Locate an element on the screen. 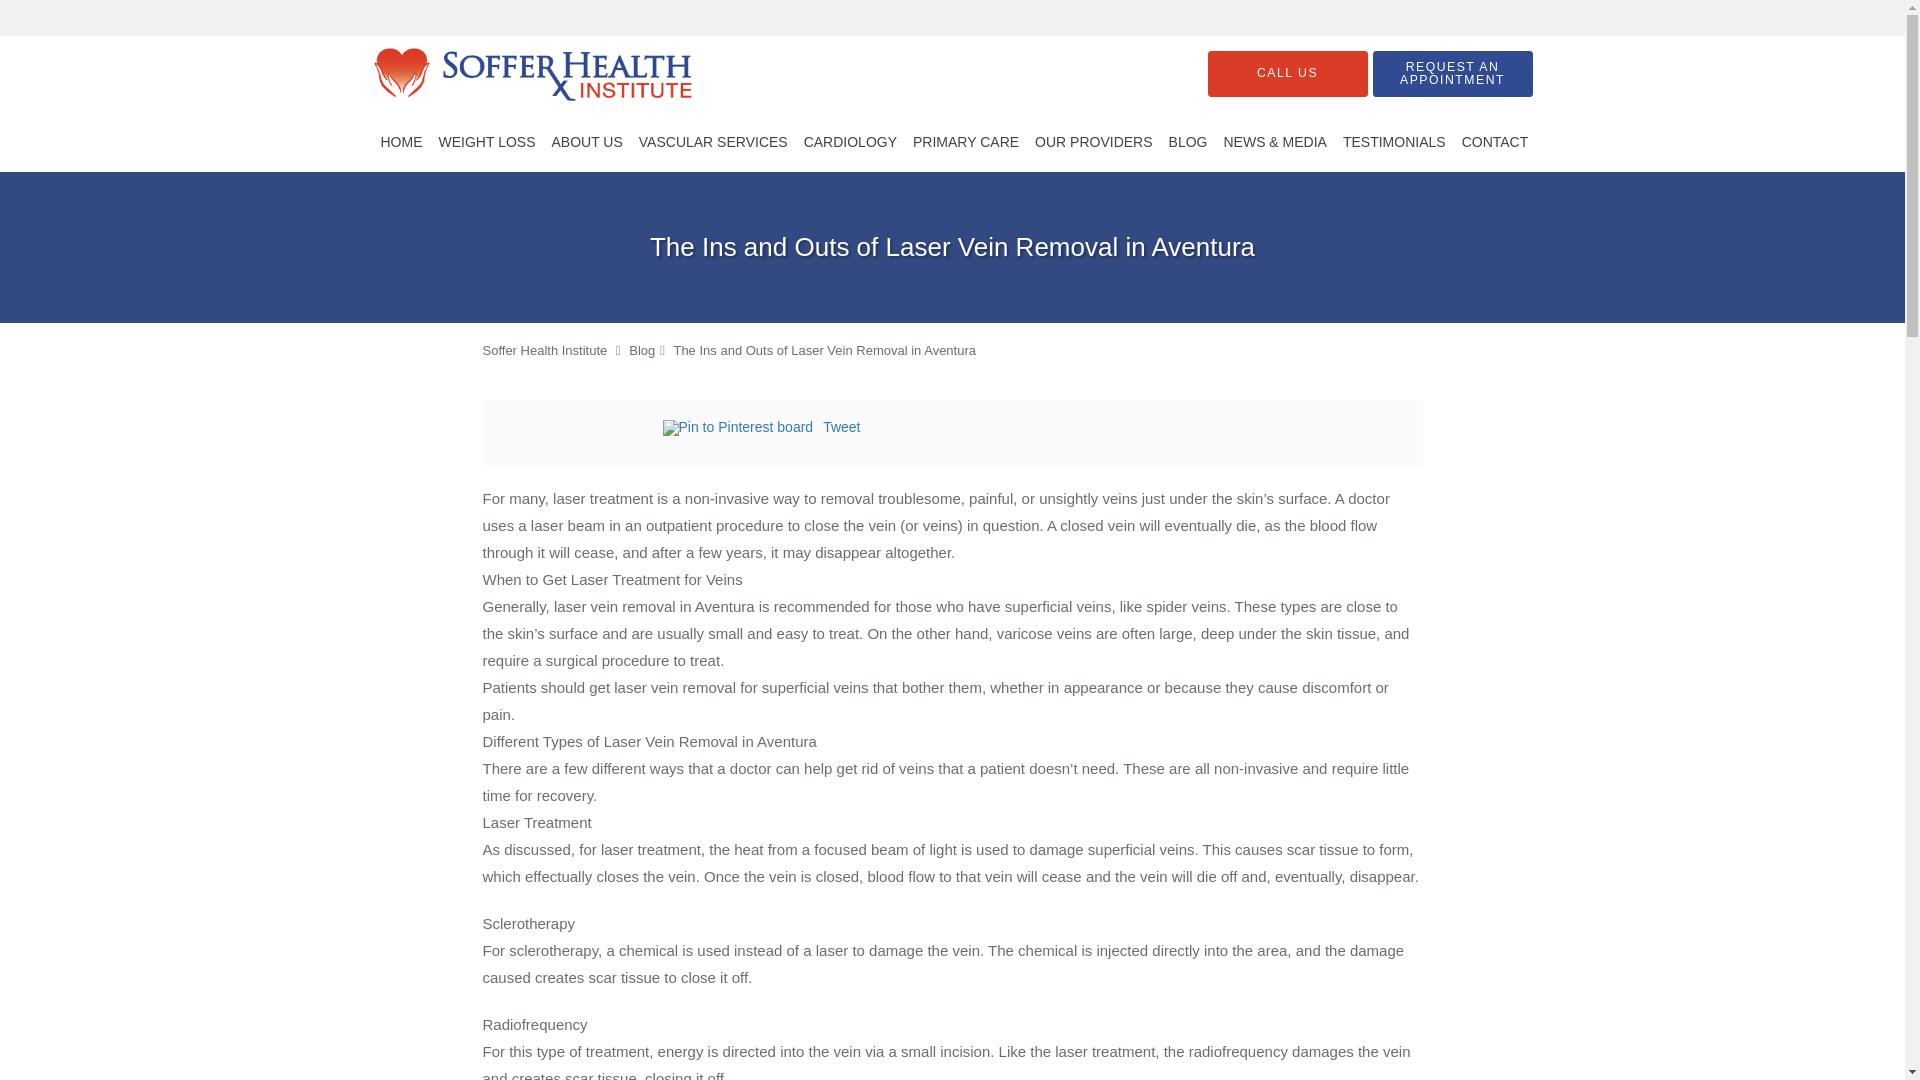  CARDIOLOGY is located at coordinates (850, 142).